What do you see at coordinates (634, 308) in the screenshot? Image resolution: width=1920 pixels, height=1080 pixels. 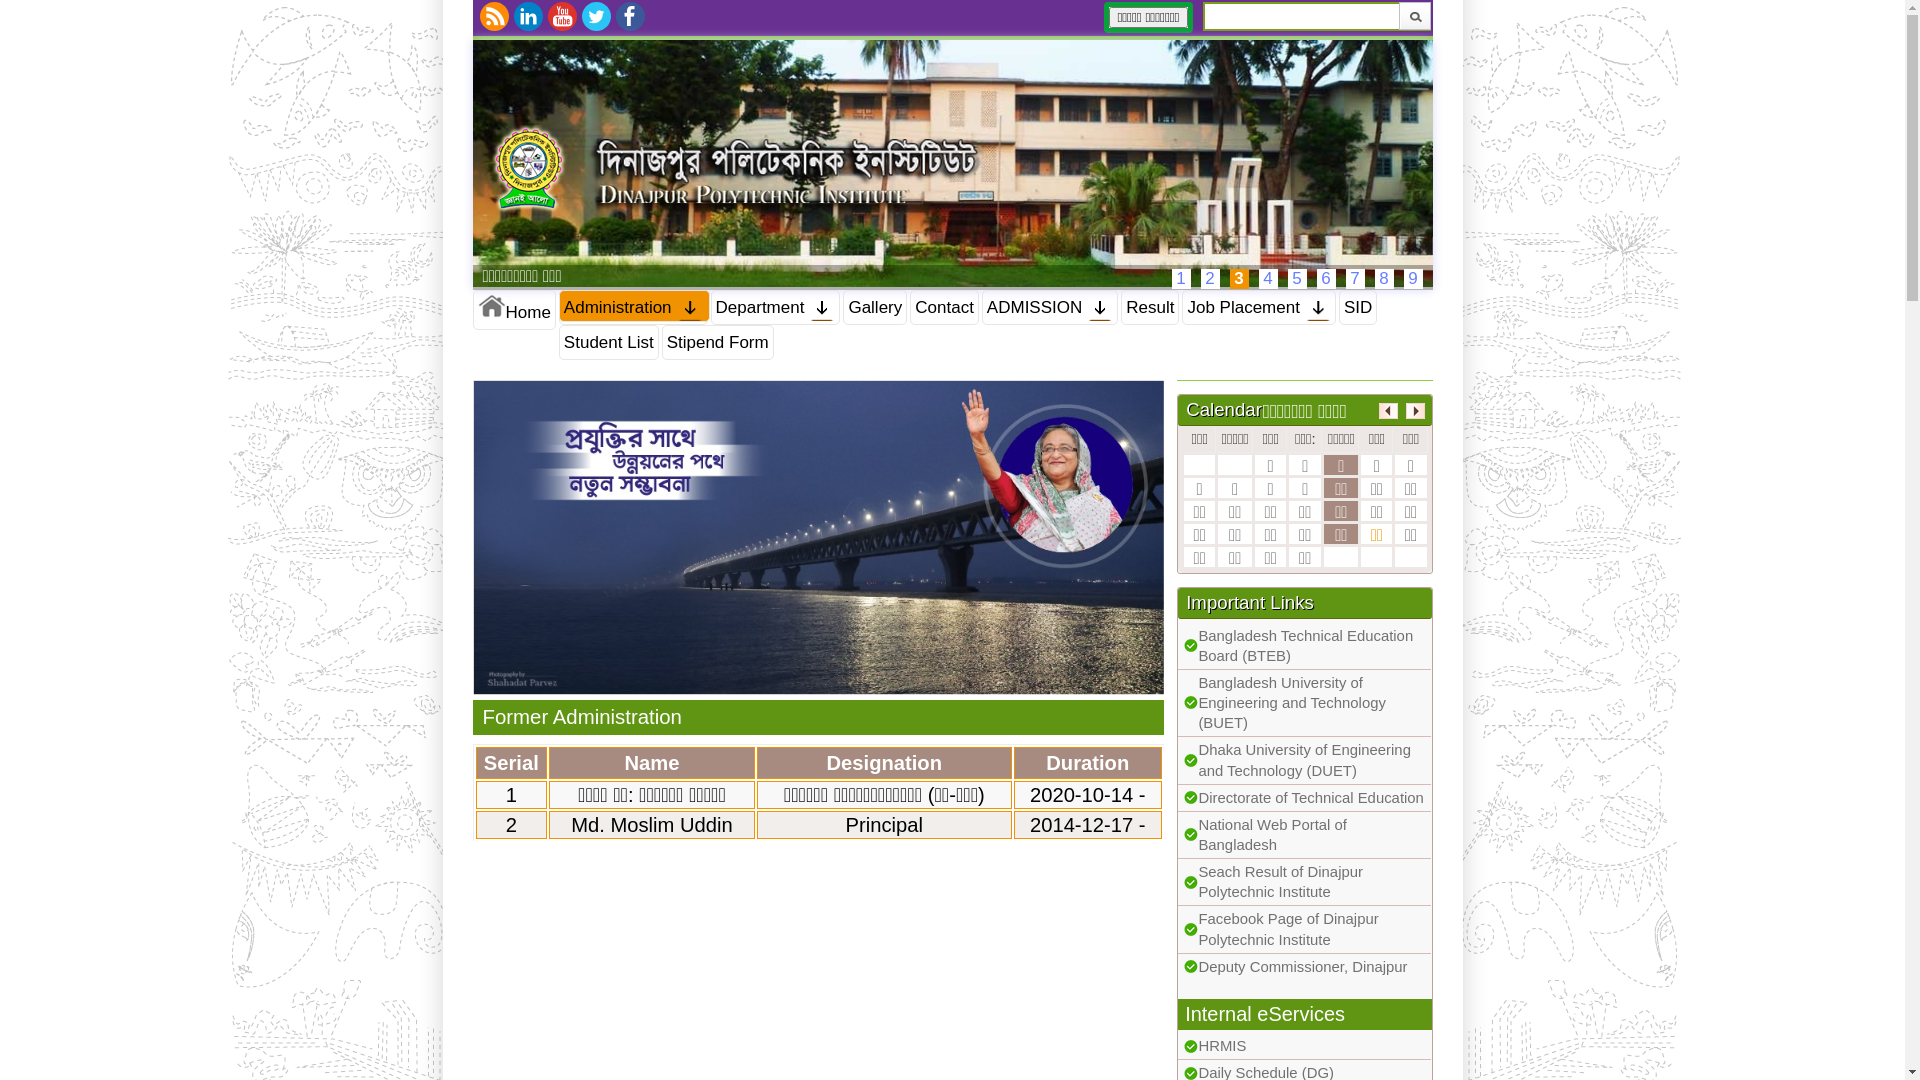 I see `Administration` at bounding box center [634, 308].